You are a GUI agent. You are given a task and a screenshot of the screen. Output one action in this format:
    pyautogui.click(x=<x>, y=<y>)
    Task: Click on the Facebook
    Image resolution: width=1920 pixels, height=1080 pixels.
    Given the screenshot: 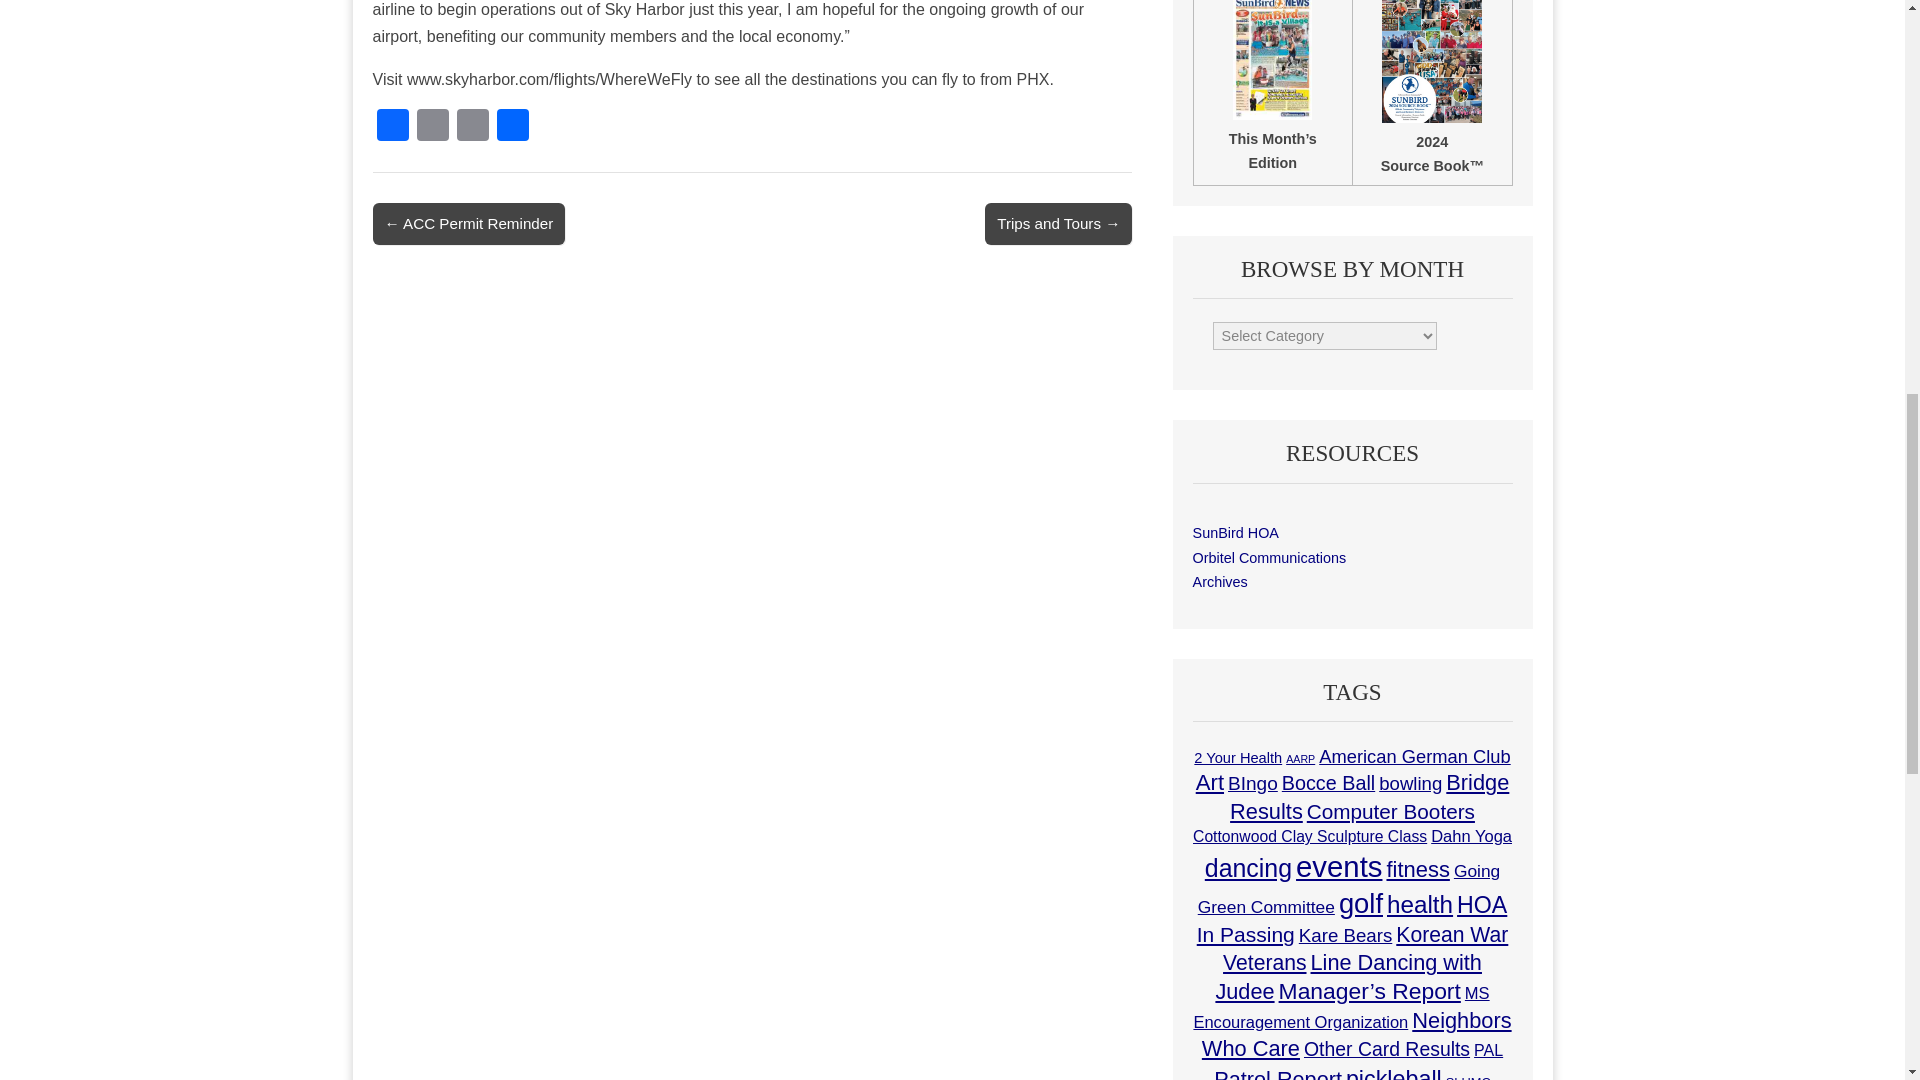 What is the action you would take?
    pyautogui.click(x=392, y=127)
    